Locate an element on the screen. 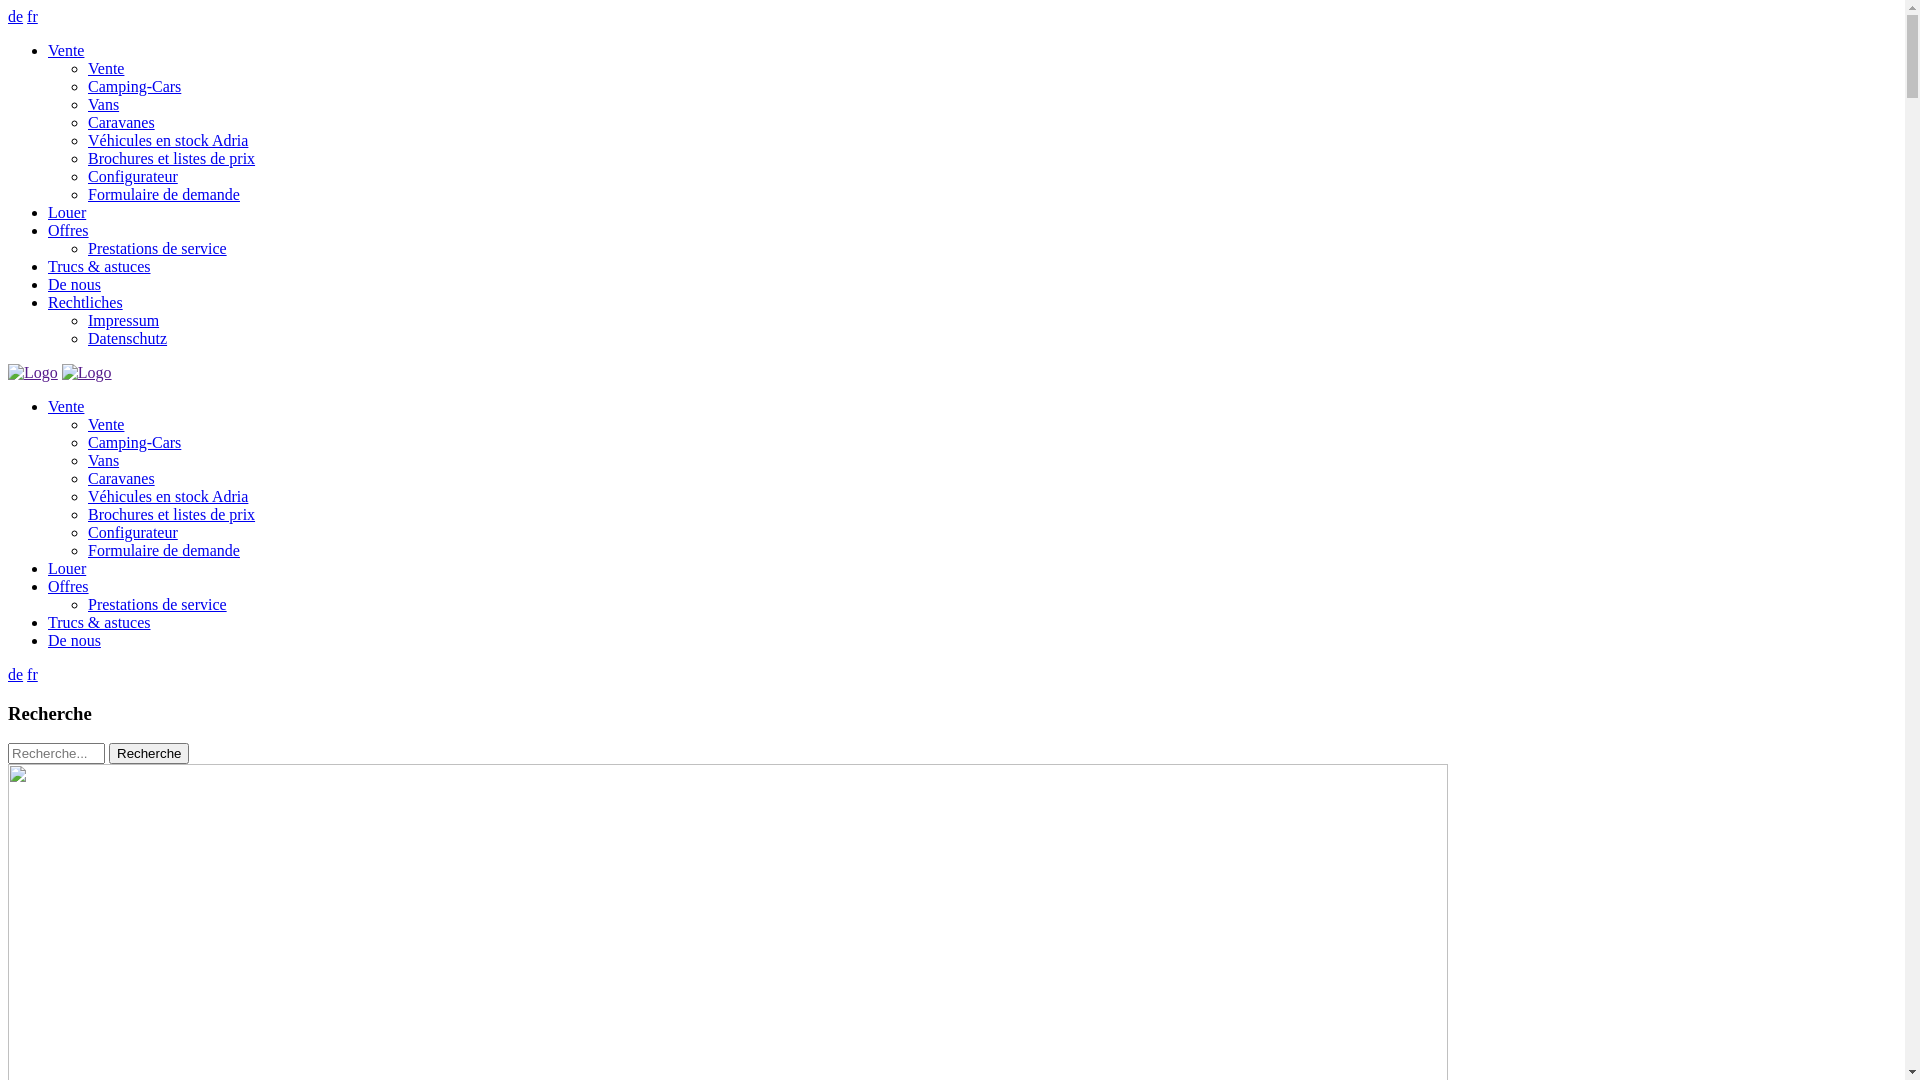  Vans is located at coordinates (104, 460).